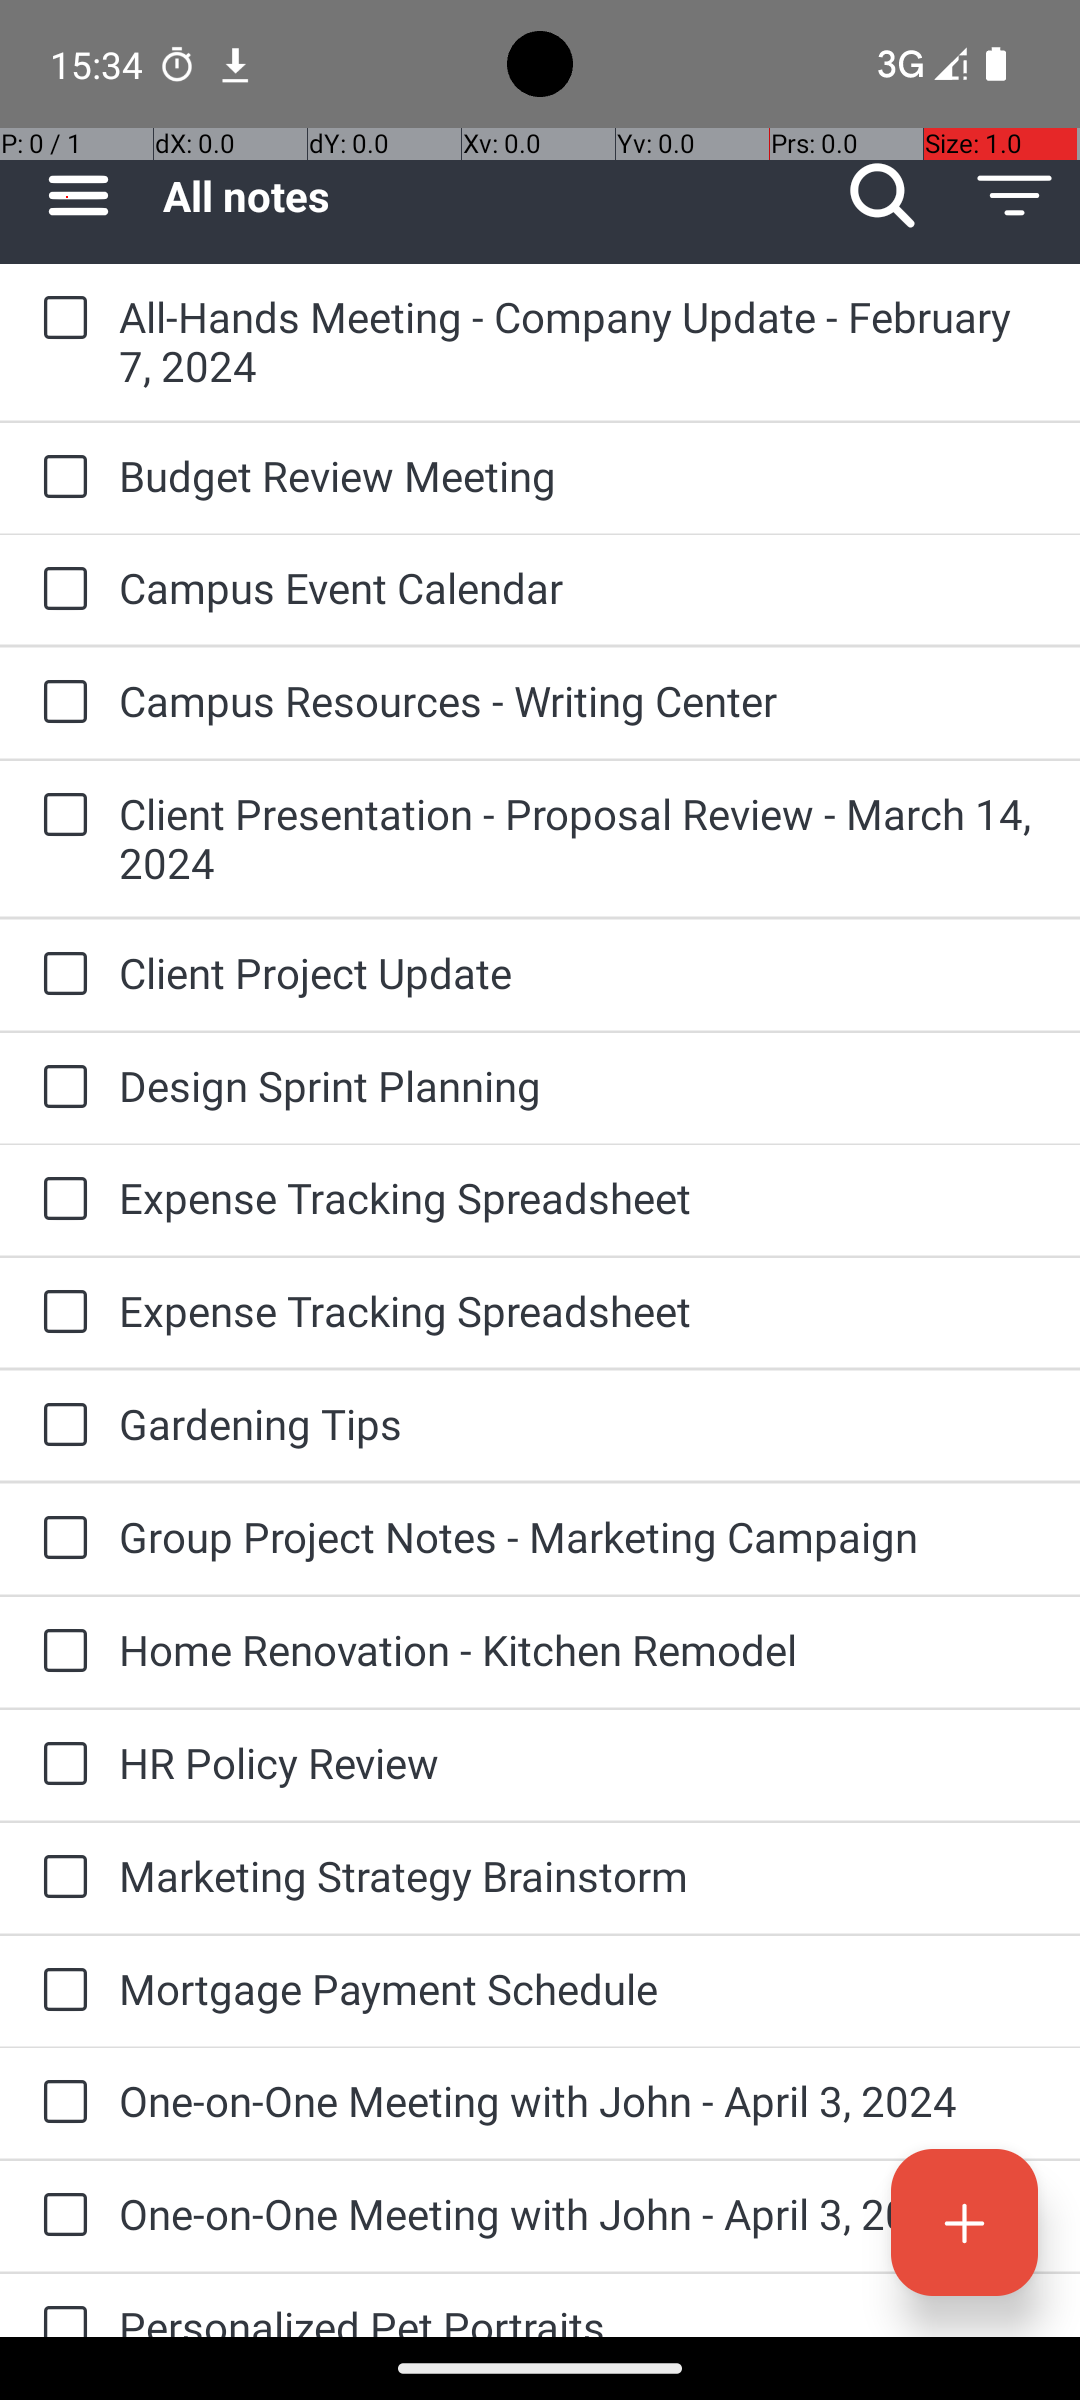  Describe the element at coordinates (580, 838) in the screenshot. I see `Client Presentation - Proposal Review - March 14, 2024` at that location.